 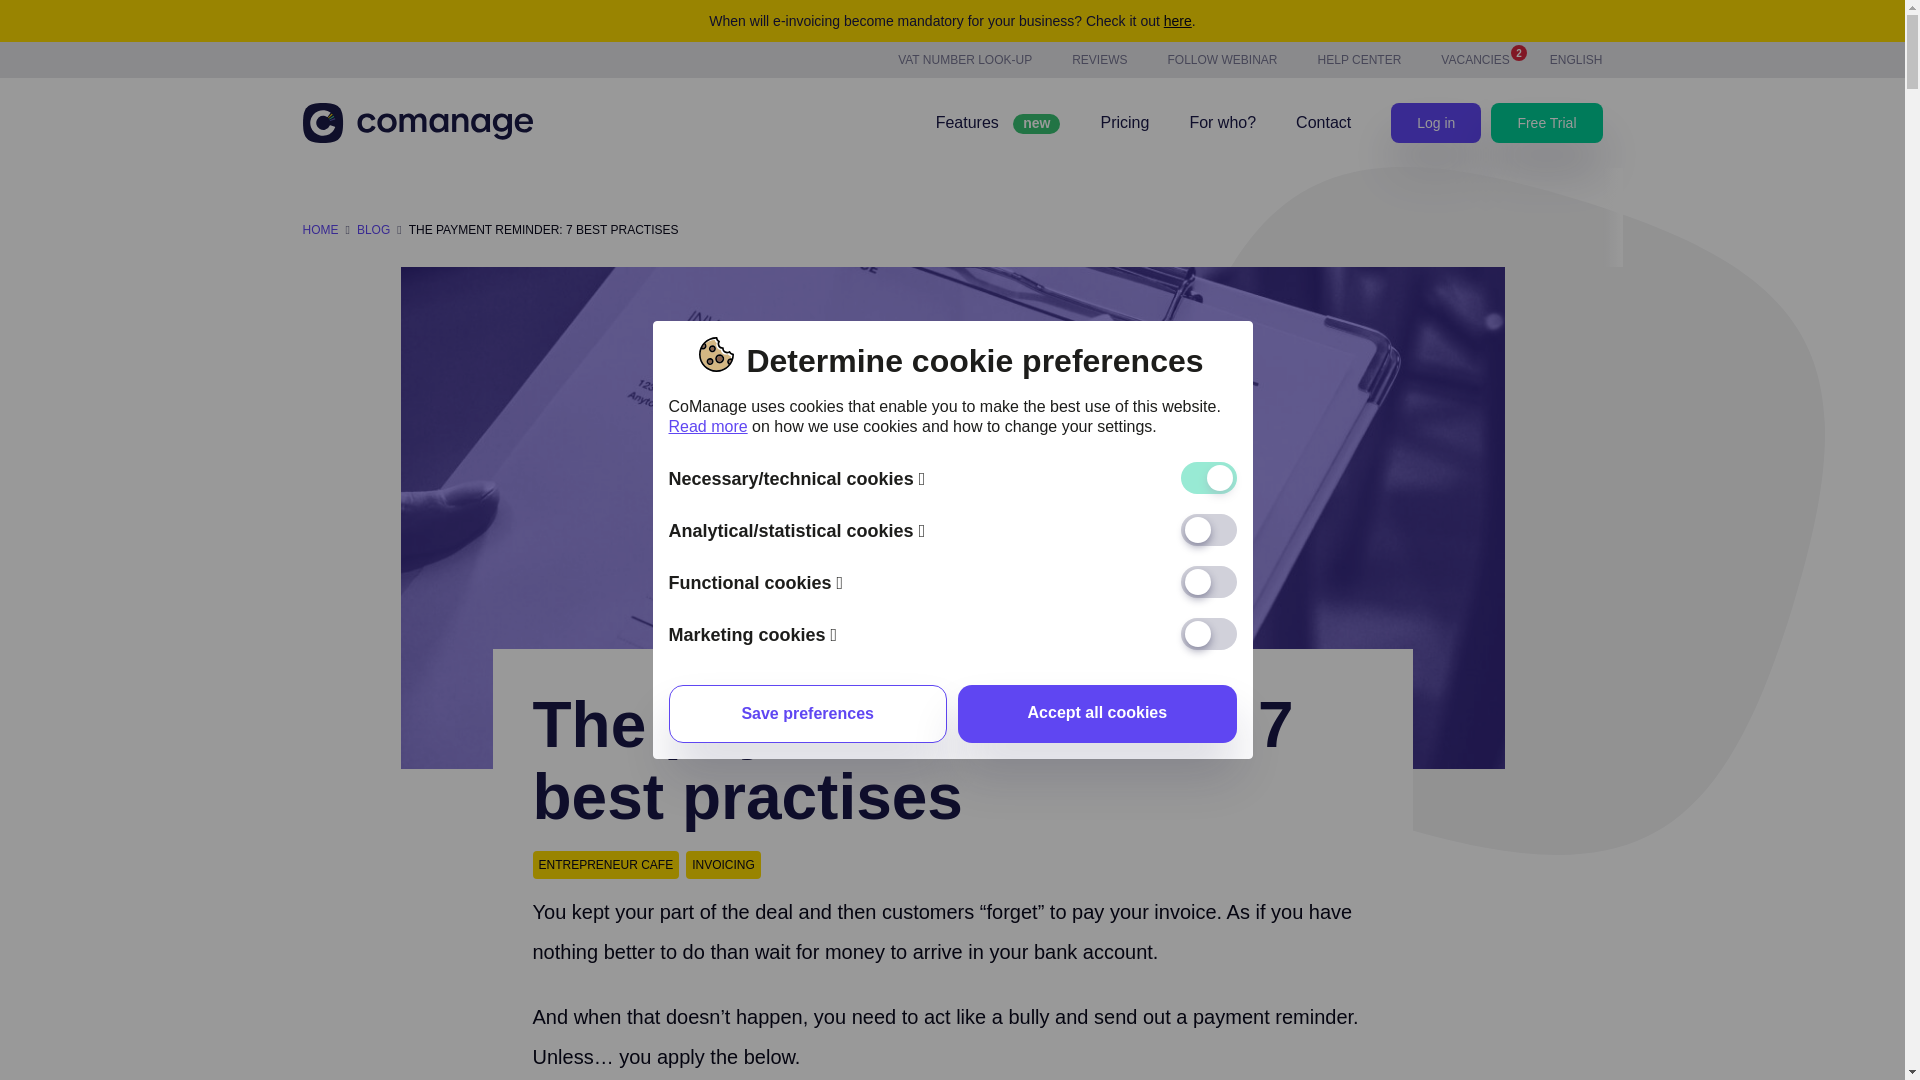 What do you see at coordinates (1178, 20) in the screenshot?
I see `Log in` at bounding box center [1178, 20].